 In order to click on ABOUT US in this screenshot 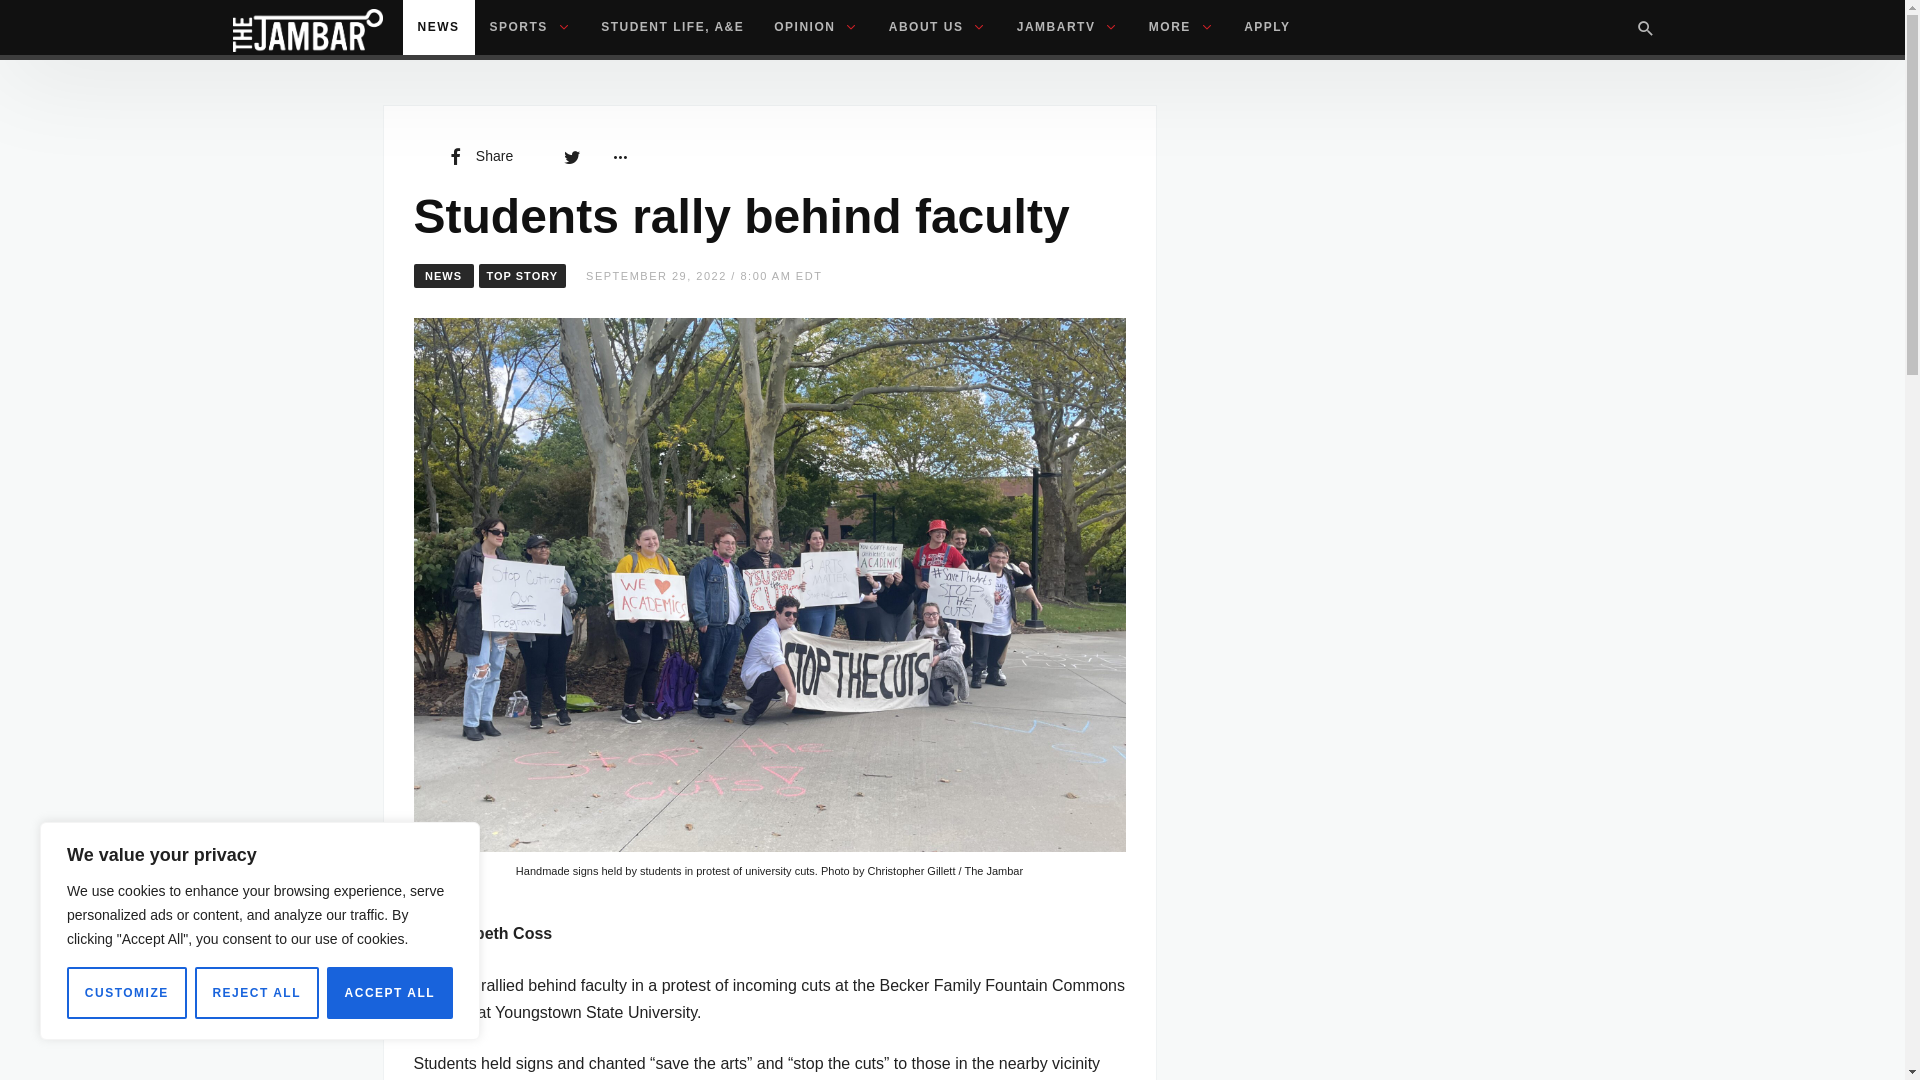, I will do `click(938, 28)`.